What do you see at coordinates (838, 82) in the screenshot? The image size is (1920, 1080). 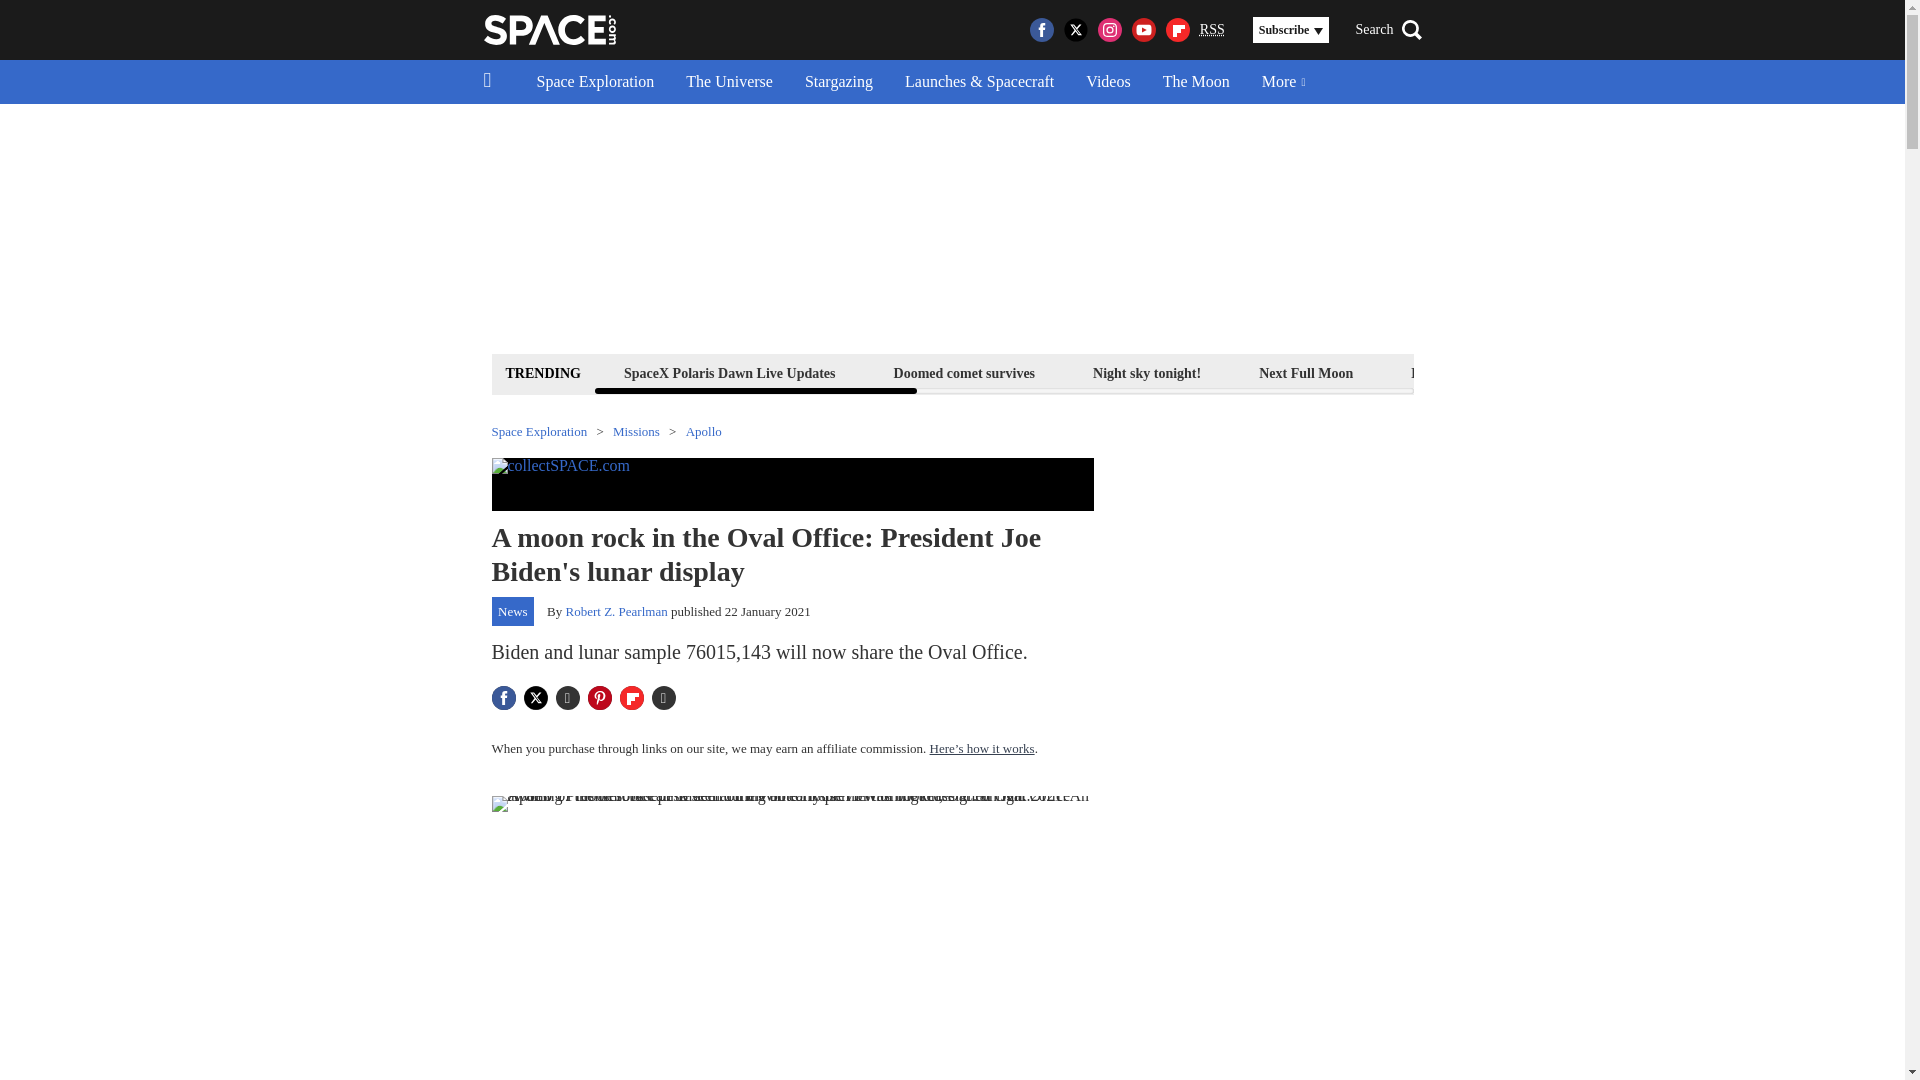 I see `Stargazing` at bounding box center [838, 82].